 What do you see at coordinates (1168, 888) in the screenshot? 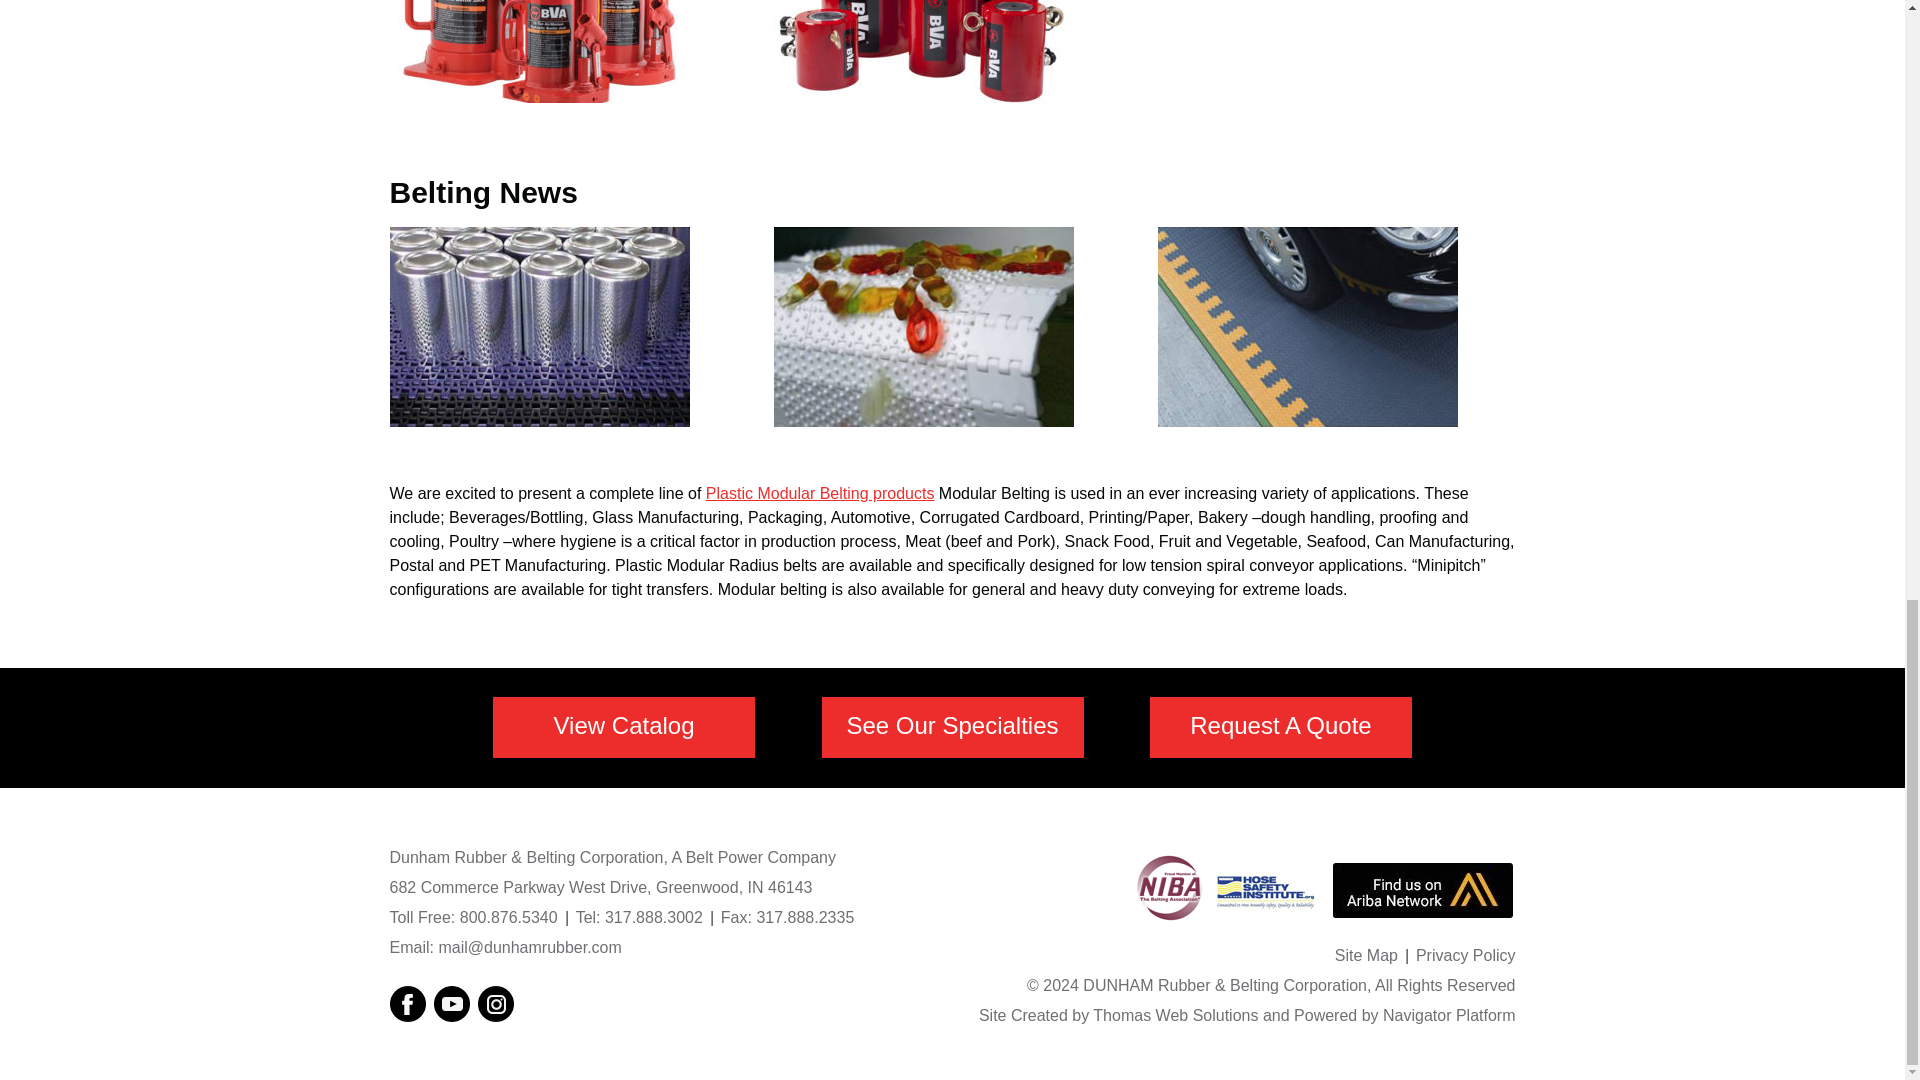
I see `NIBA` at bounding box center [1168, 888].